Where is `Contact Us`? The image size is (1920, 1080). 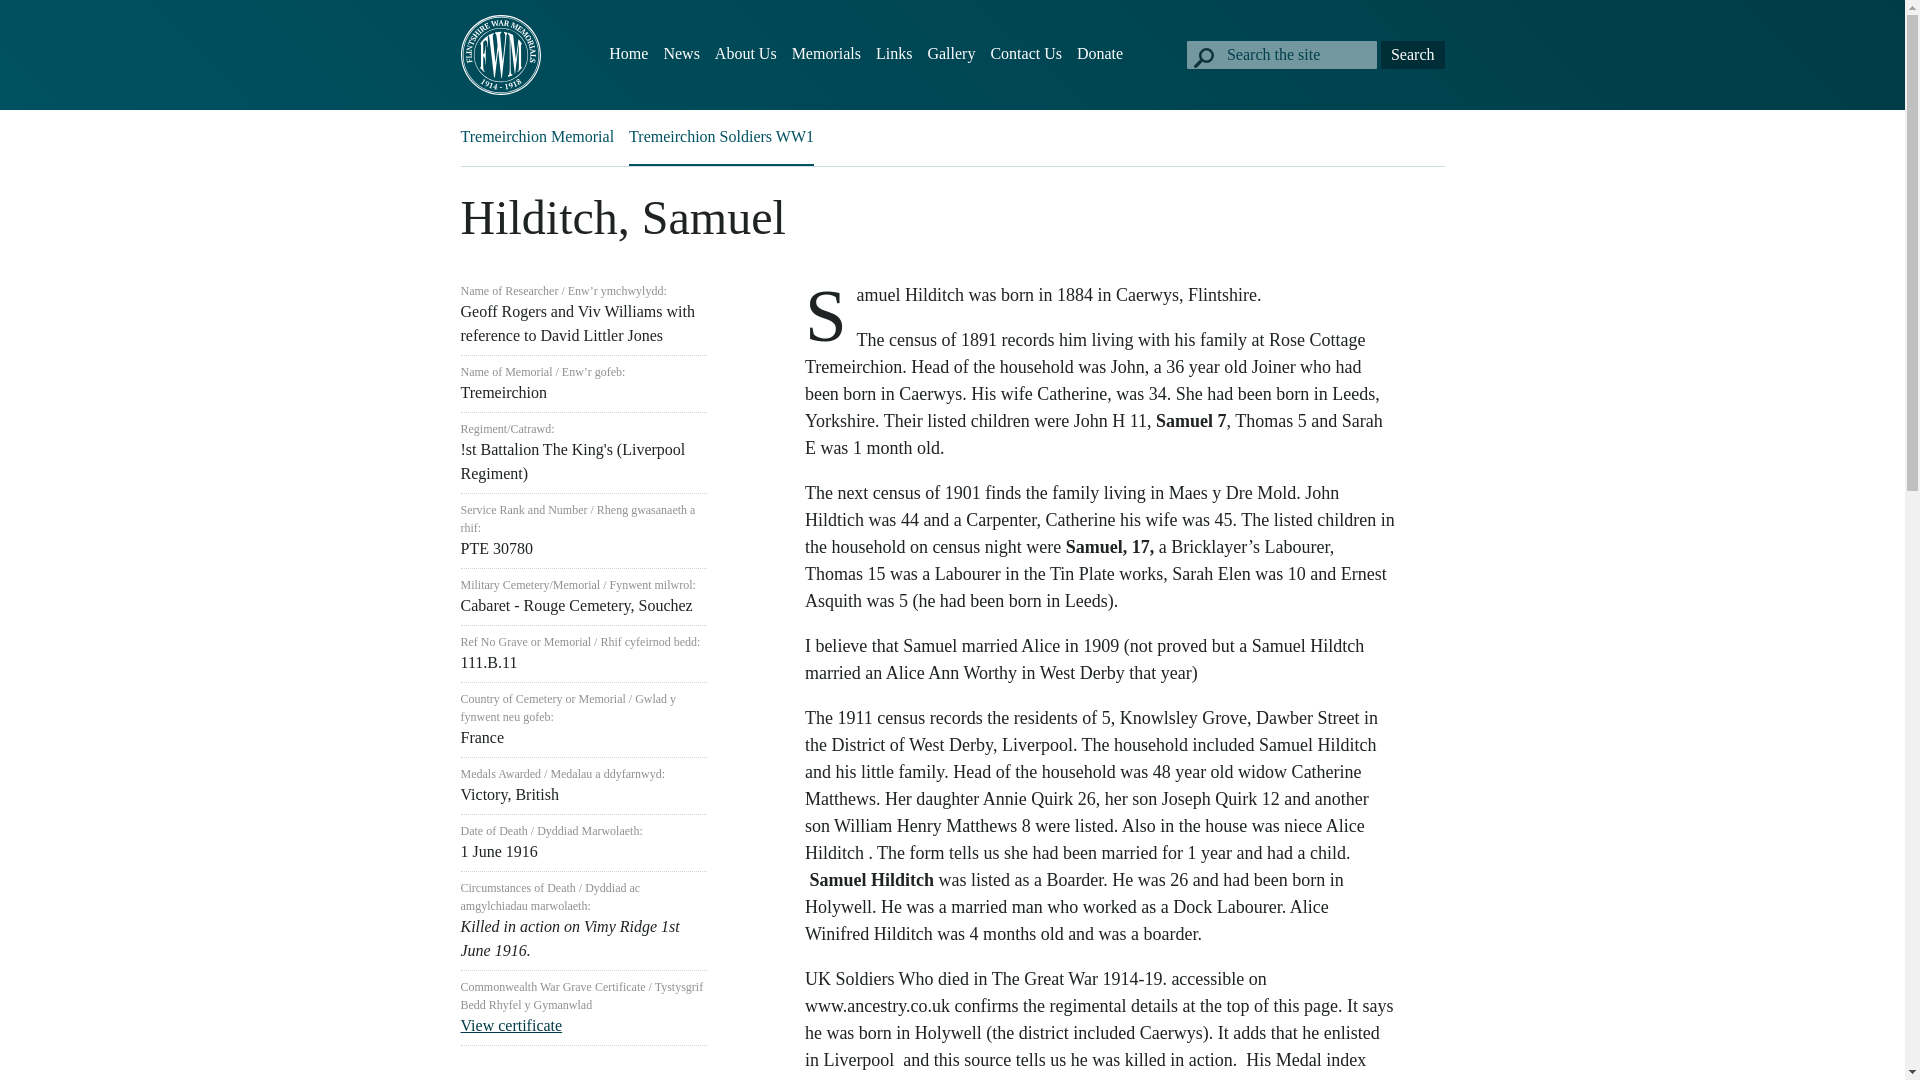 Contact Us is located at coordinates (1026, 54).